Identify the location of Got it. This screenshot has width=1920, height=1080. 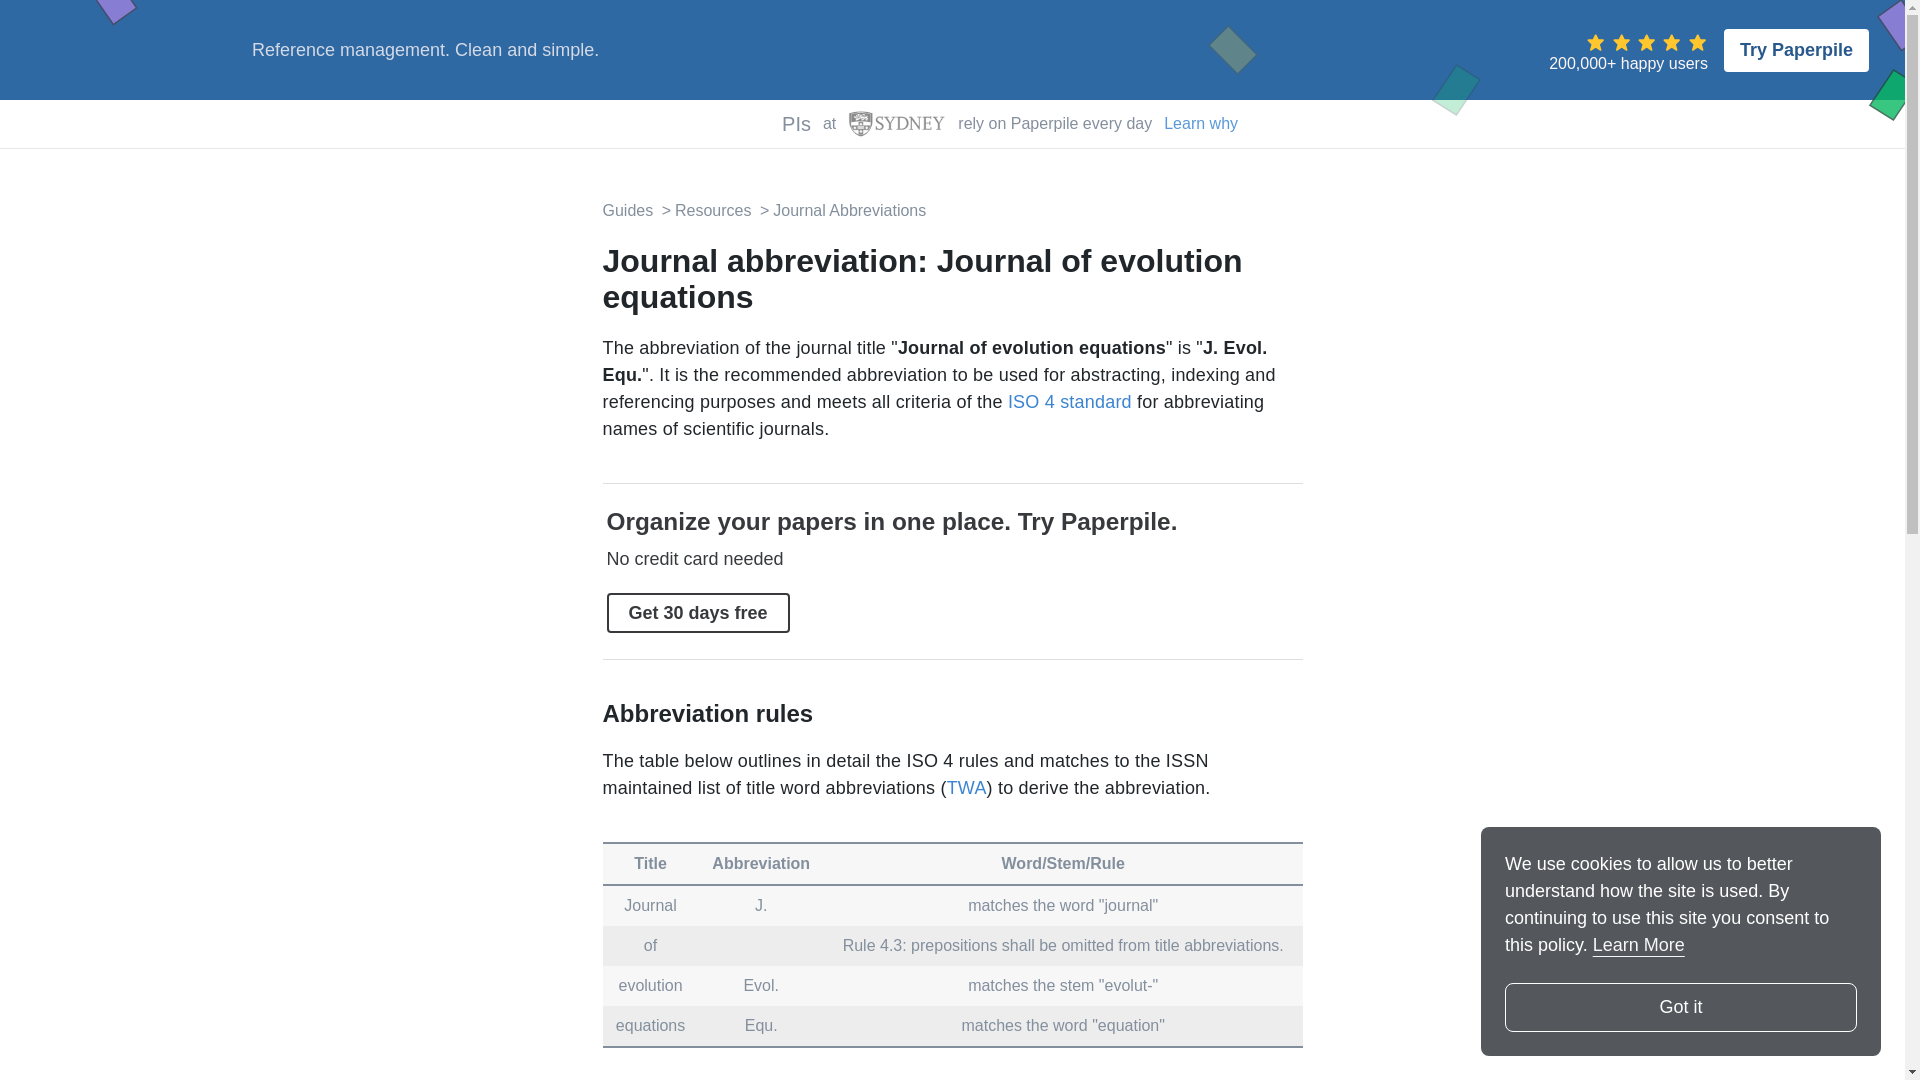
(1680, 1007).